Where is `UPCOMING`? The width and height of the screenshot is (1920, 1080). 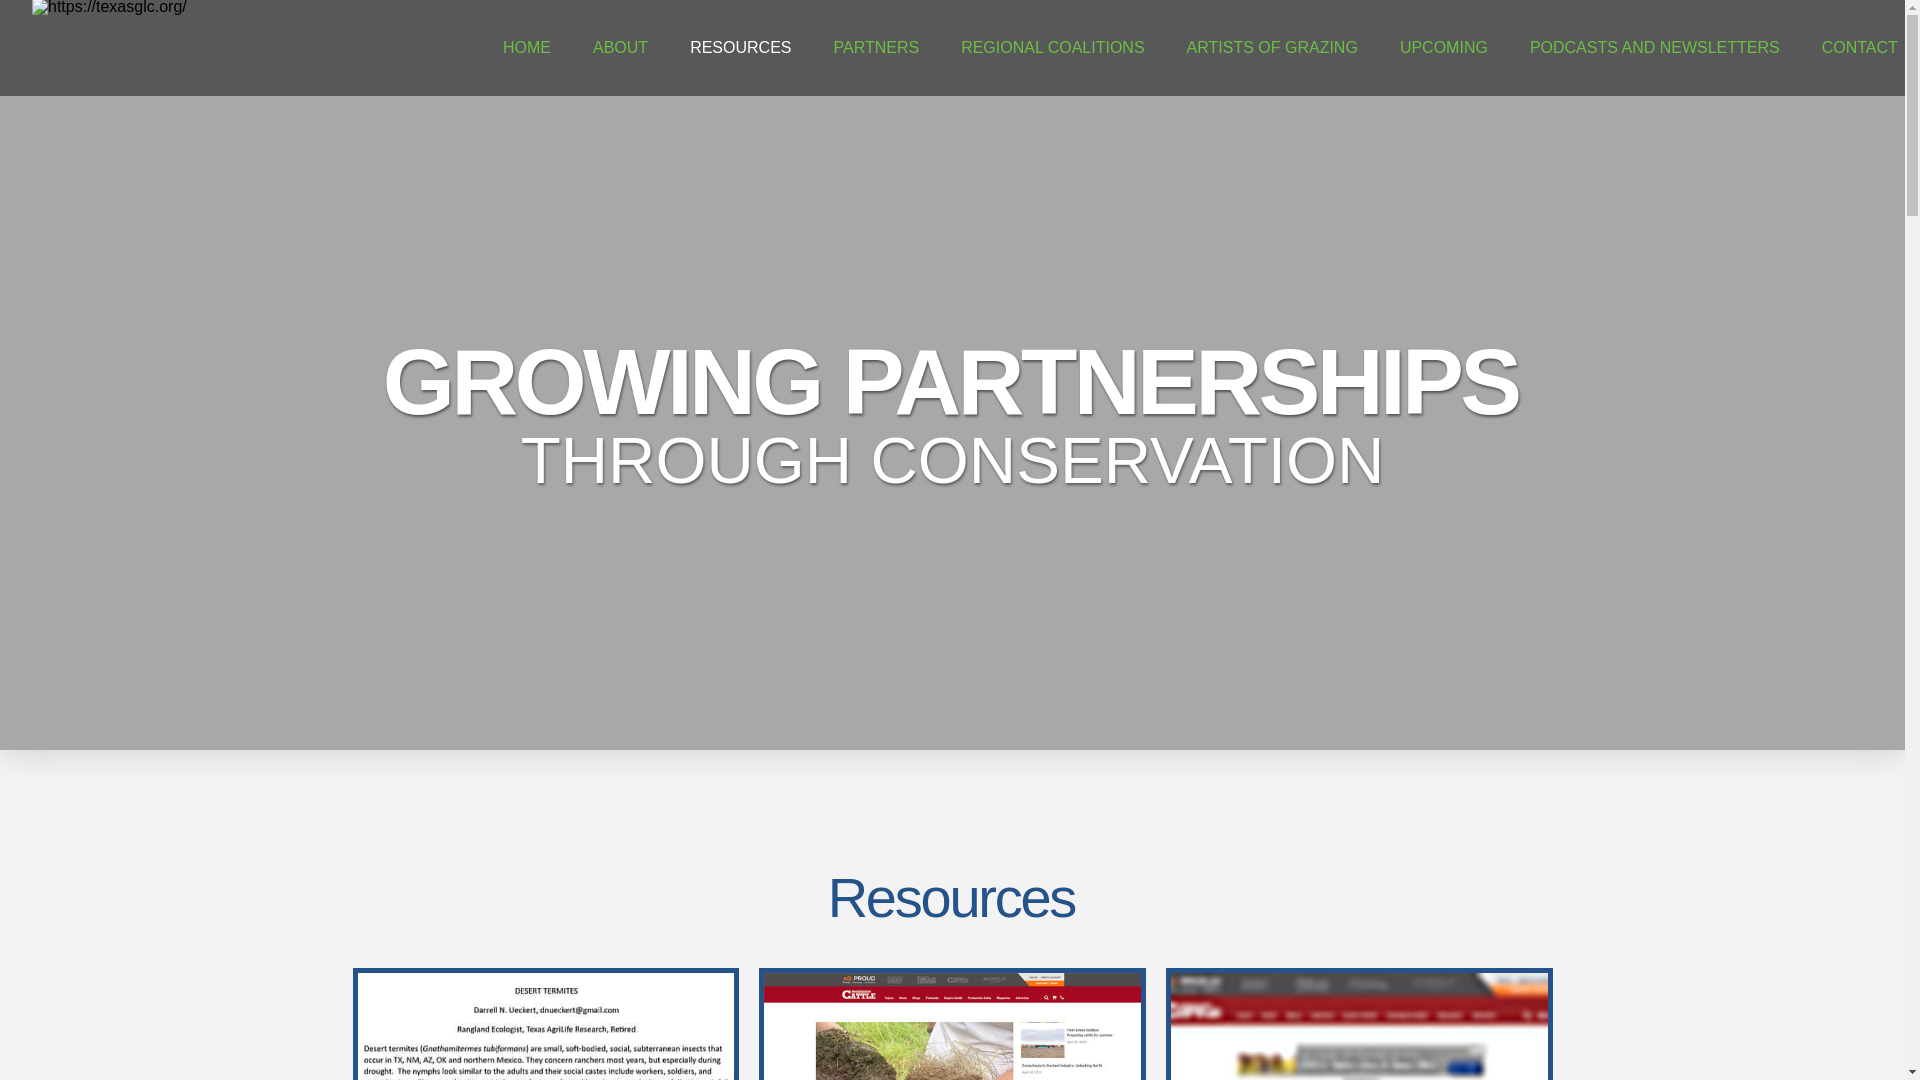
UPCOMING is located at coordinates (1444, 47).